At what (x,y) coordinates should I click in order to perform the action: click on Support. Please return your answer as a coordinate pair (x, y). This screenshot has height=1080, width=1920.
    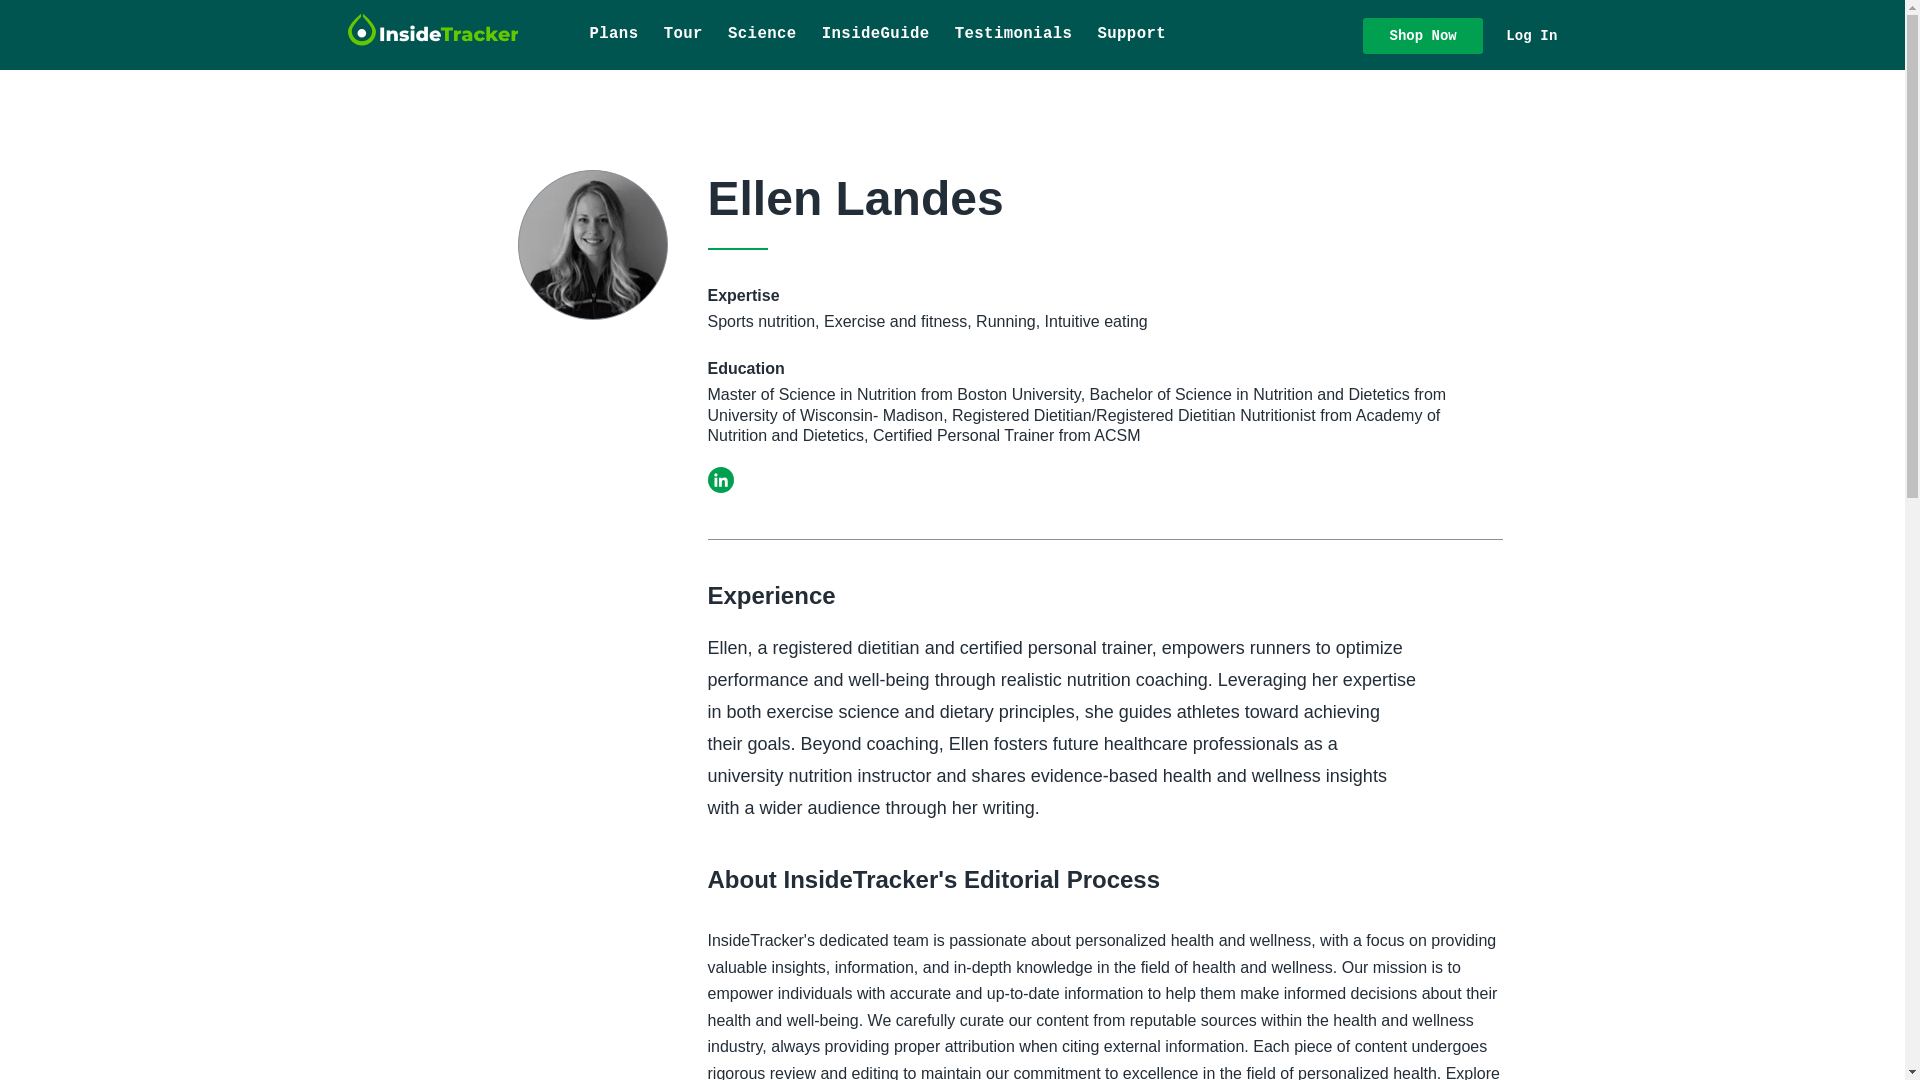
    Looking at the image, I should click on (1131, 36).